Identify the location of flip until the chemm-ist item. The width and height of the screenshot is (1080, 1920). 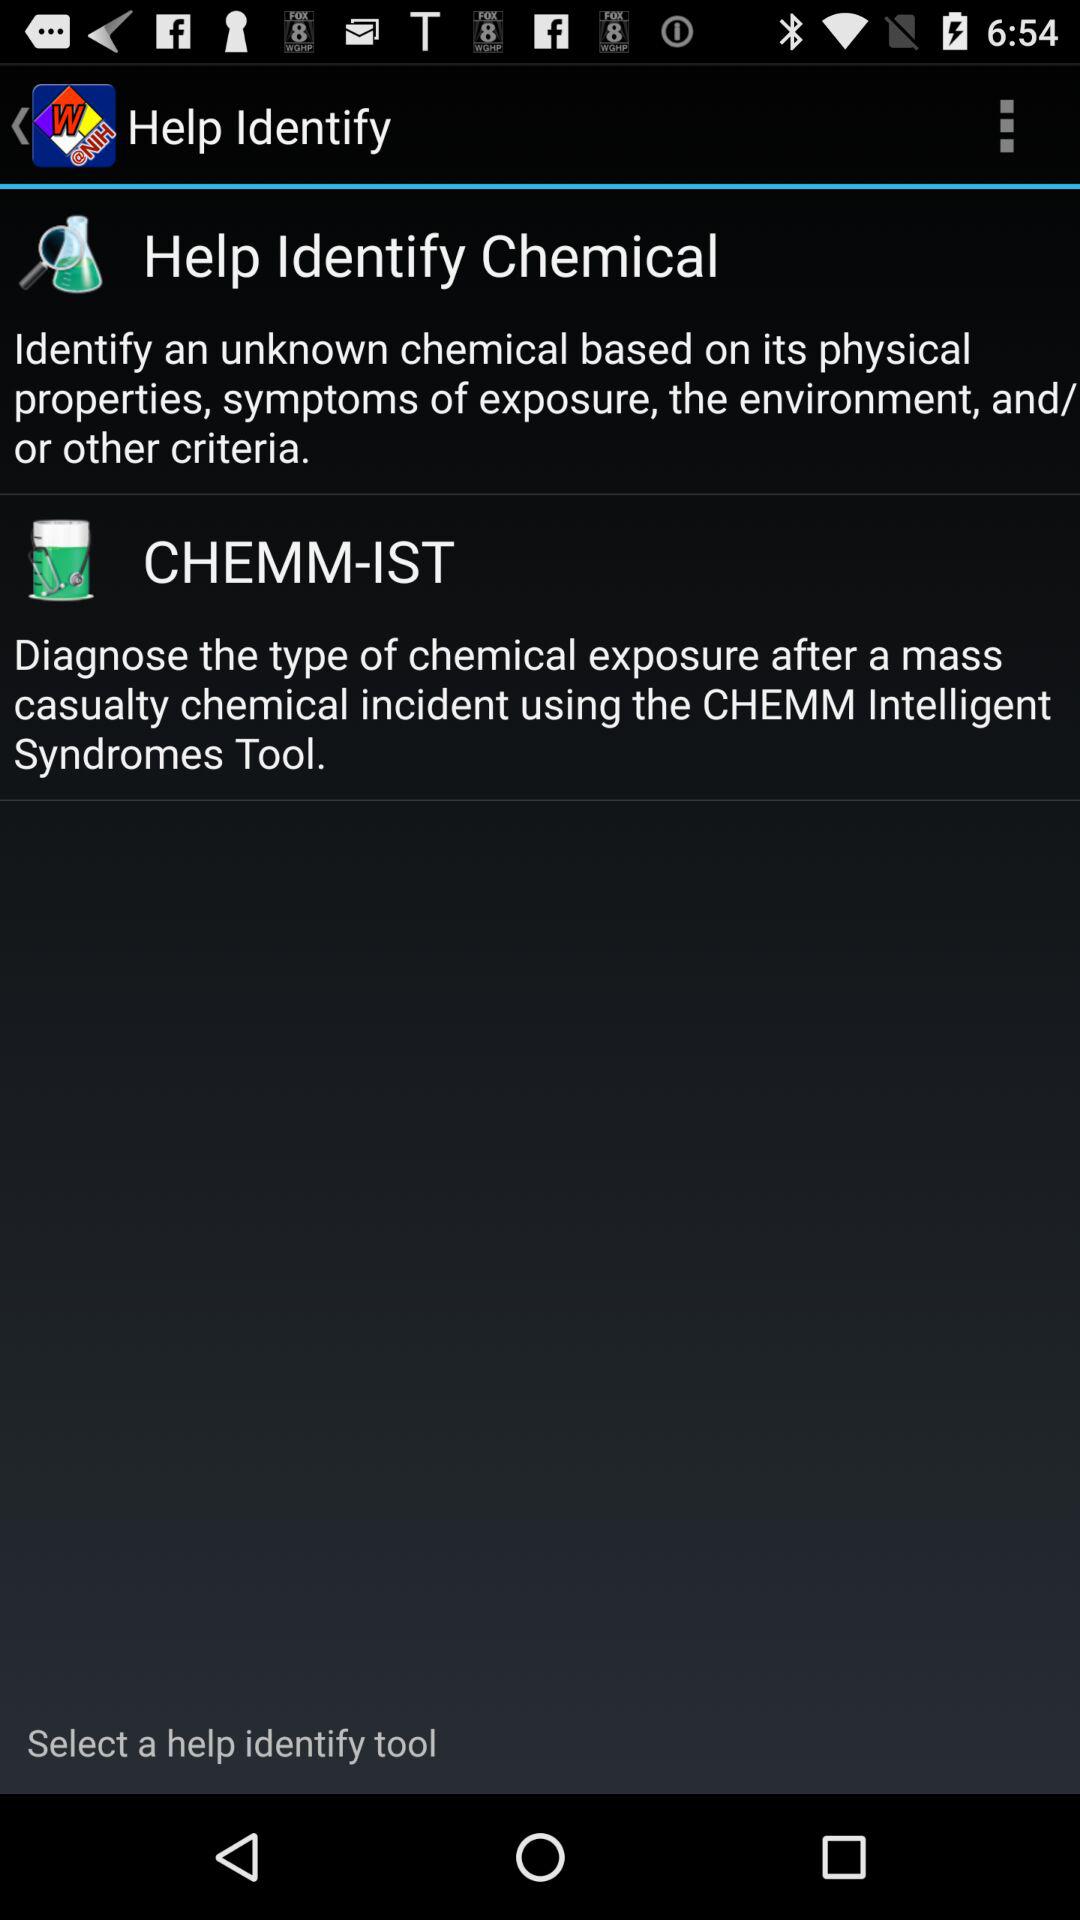
(588, 560).